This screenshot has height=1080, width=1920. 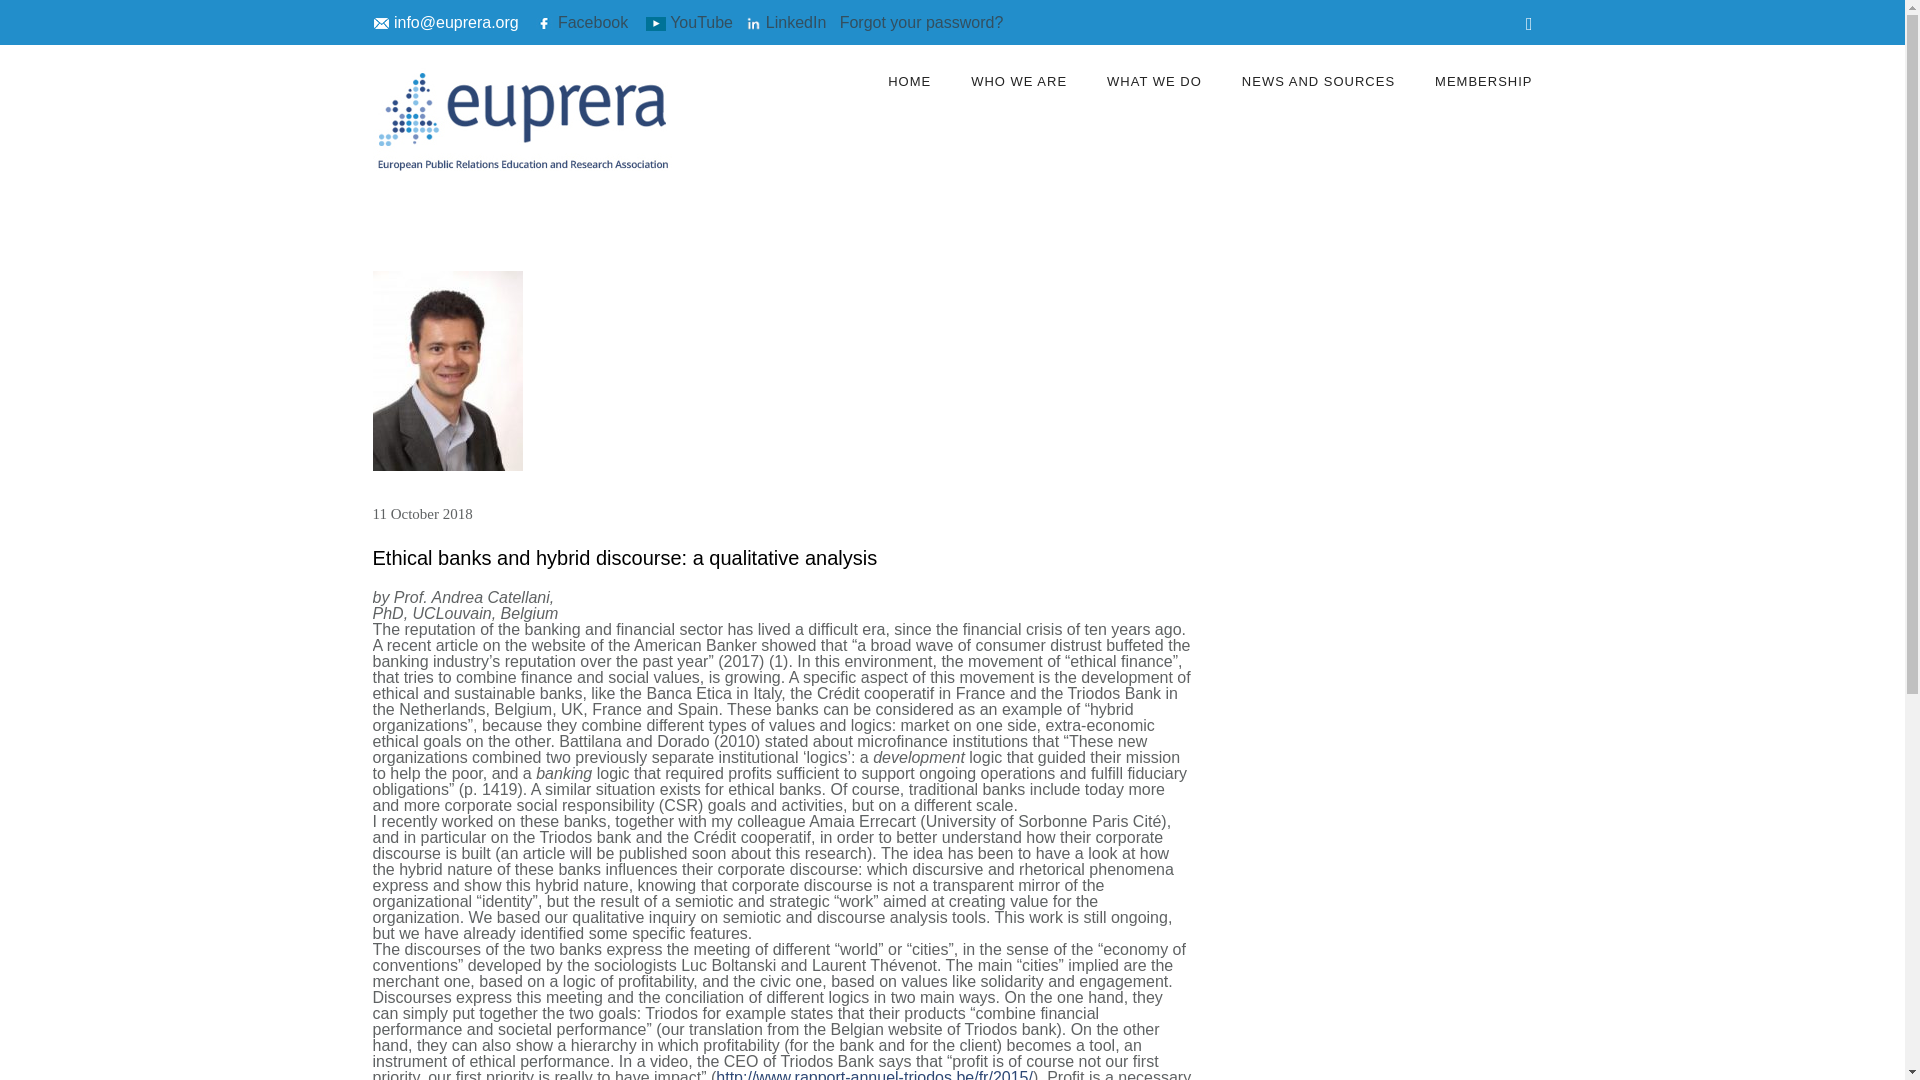 What do you see at coordinates (689, 22) in the screenshot?
I see `YouTube` at bounding box center [689, 22].